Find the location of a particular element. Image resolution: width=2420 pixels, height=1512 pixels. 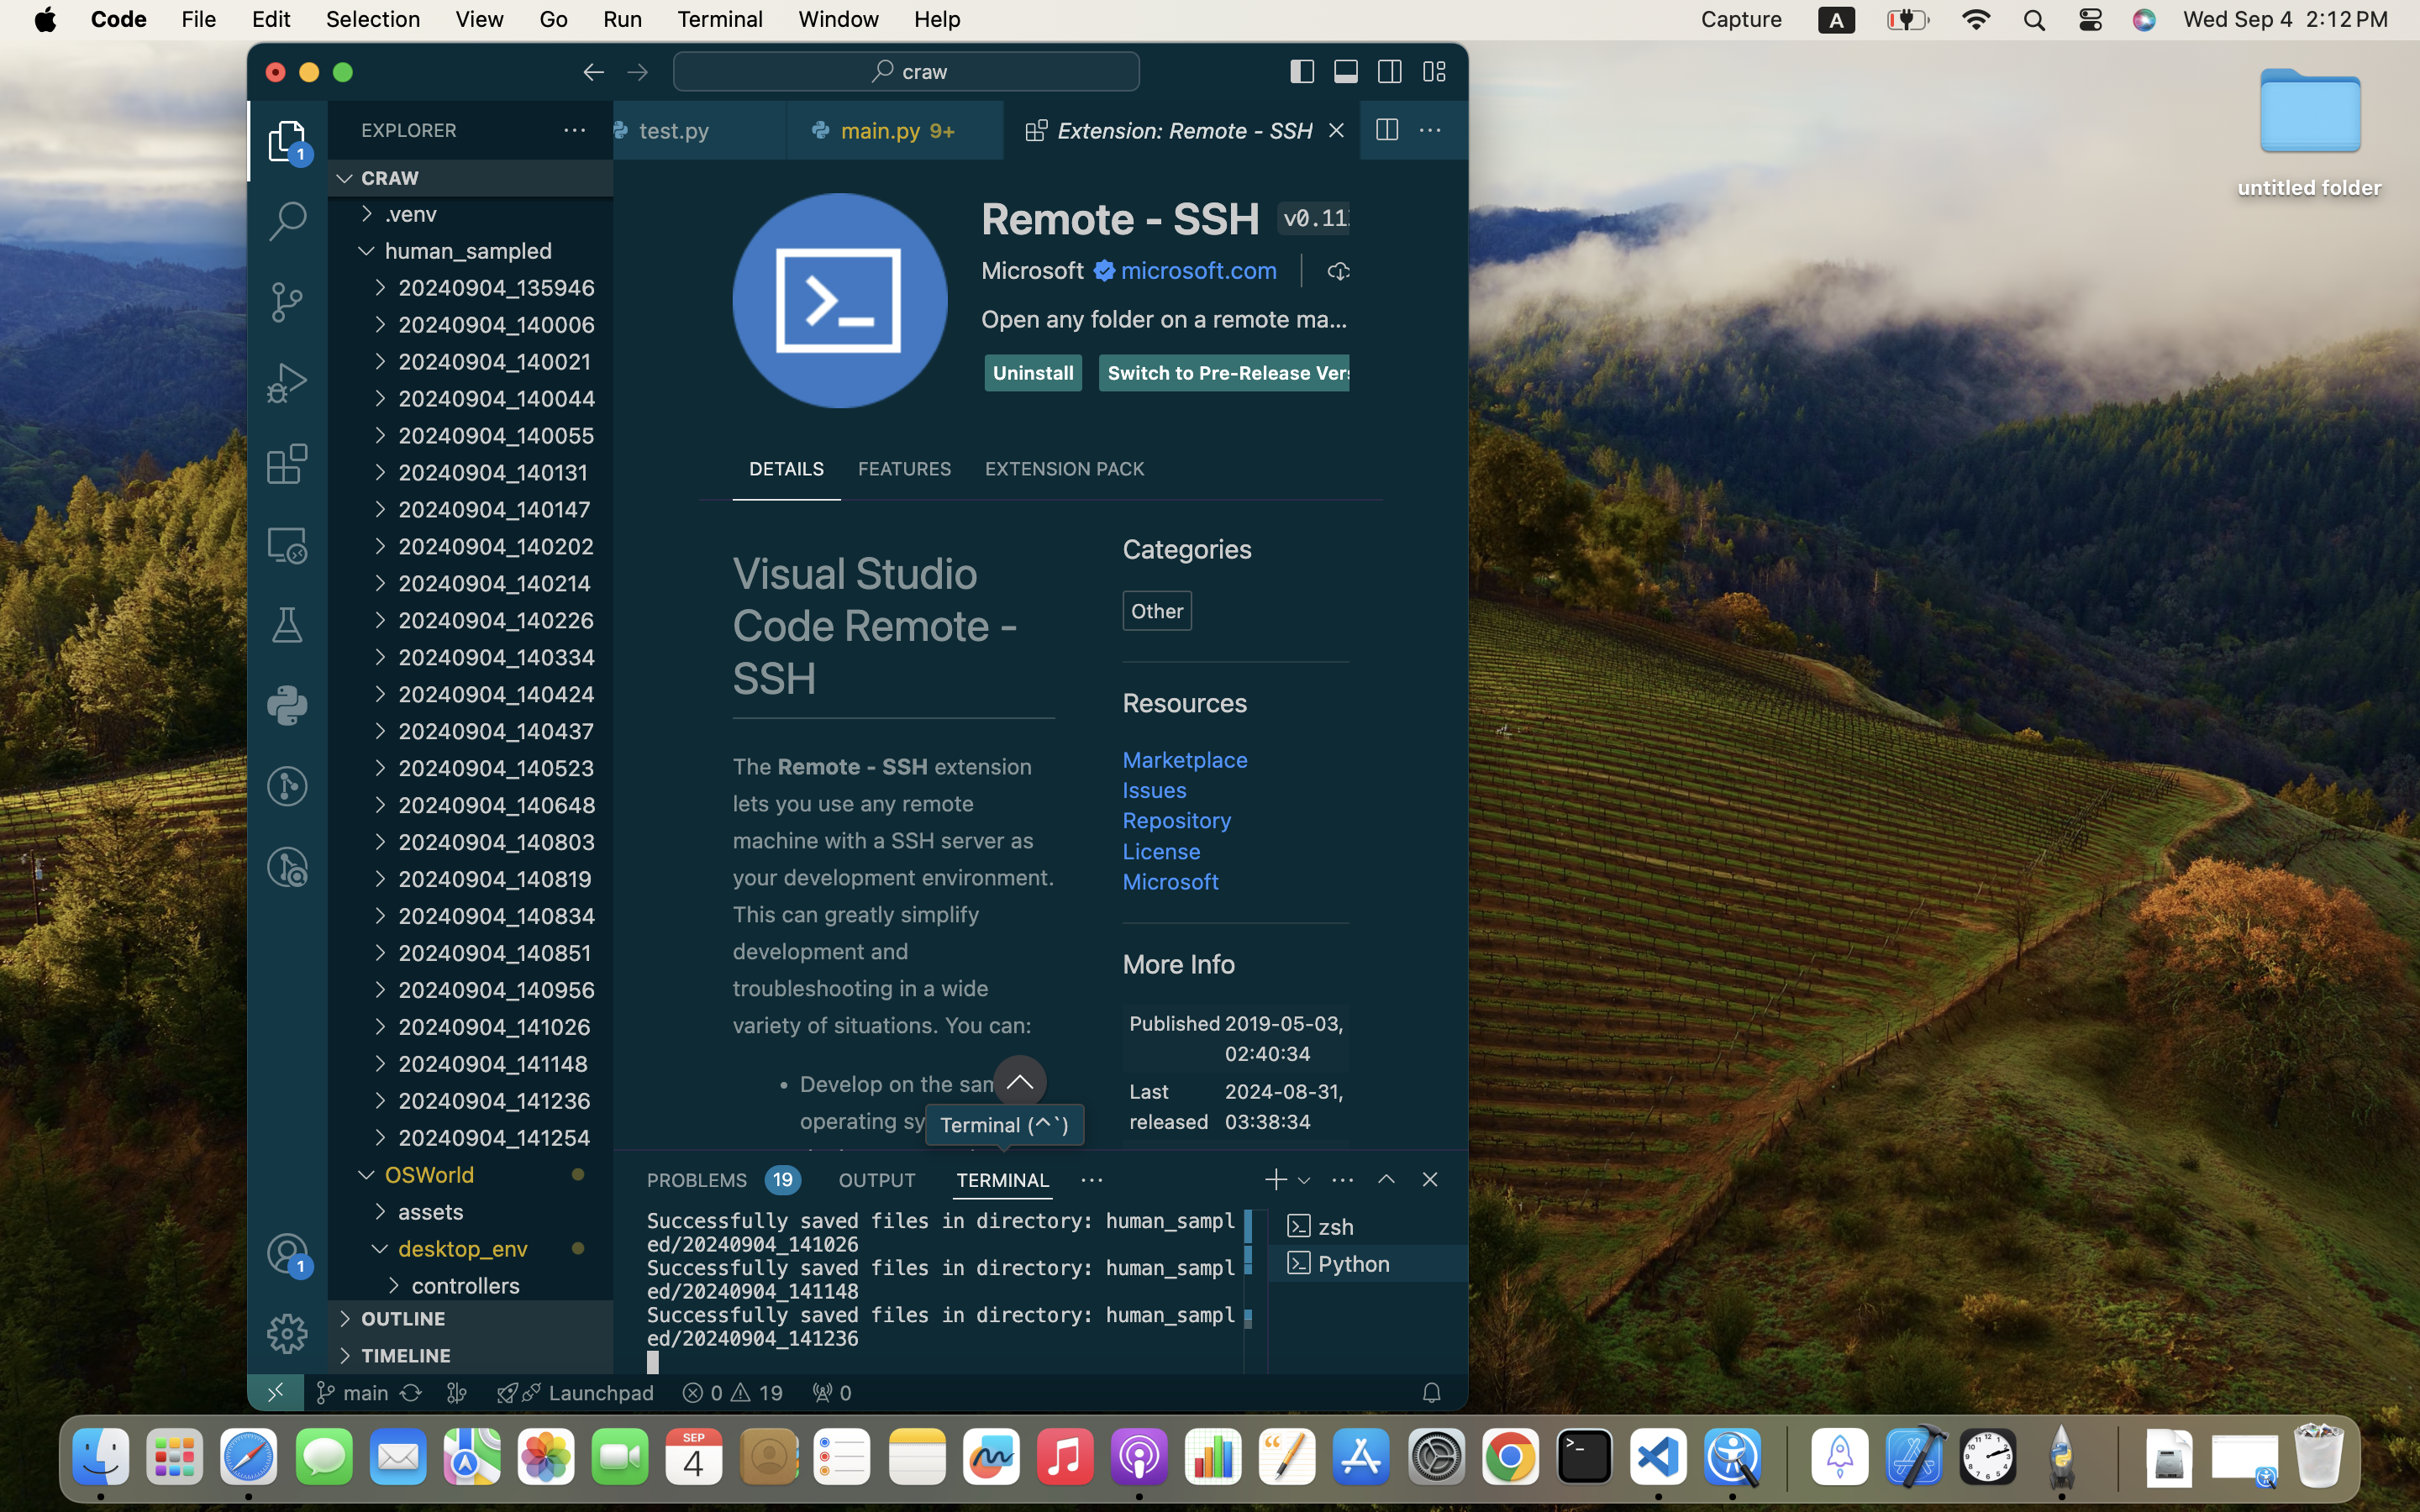

1 TERMINAL is located at coordinates (1003, 1179).